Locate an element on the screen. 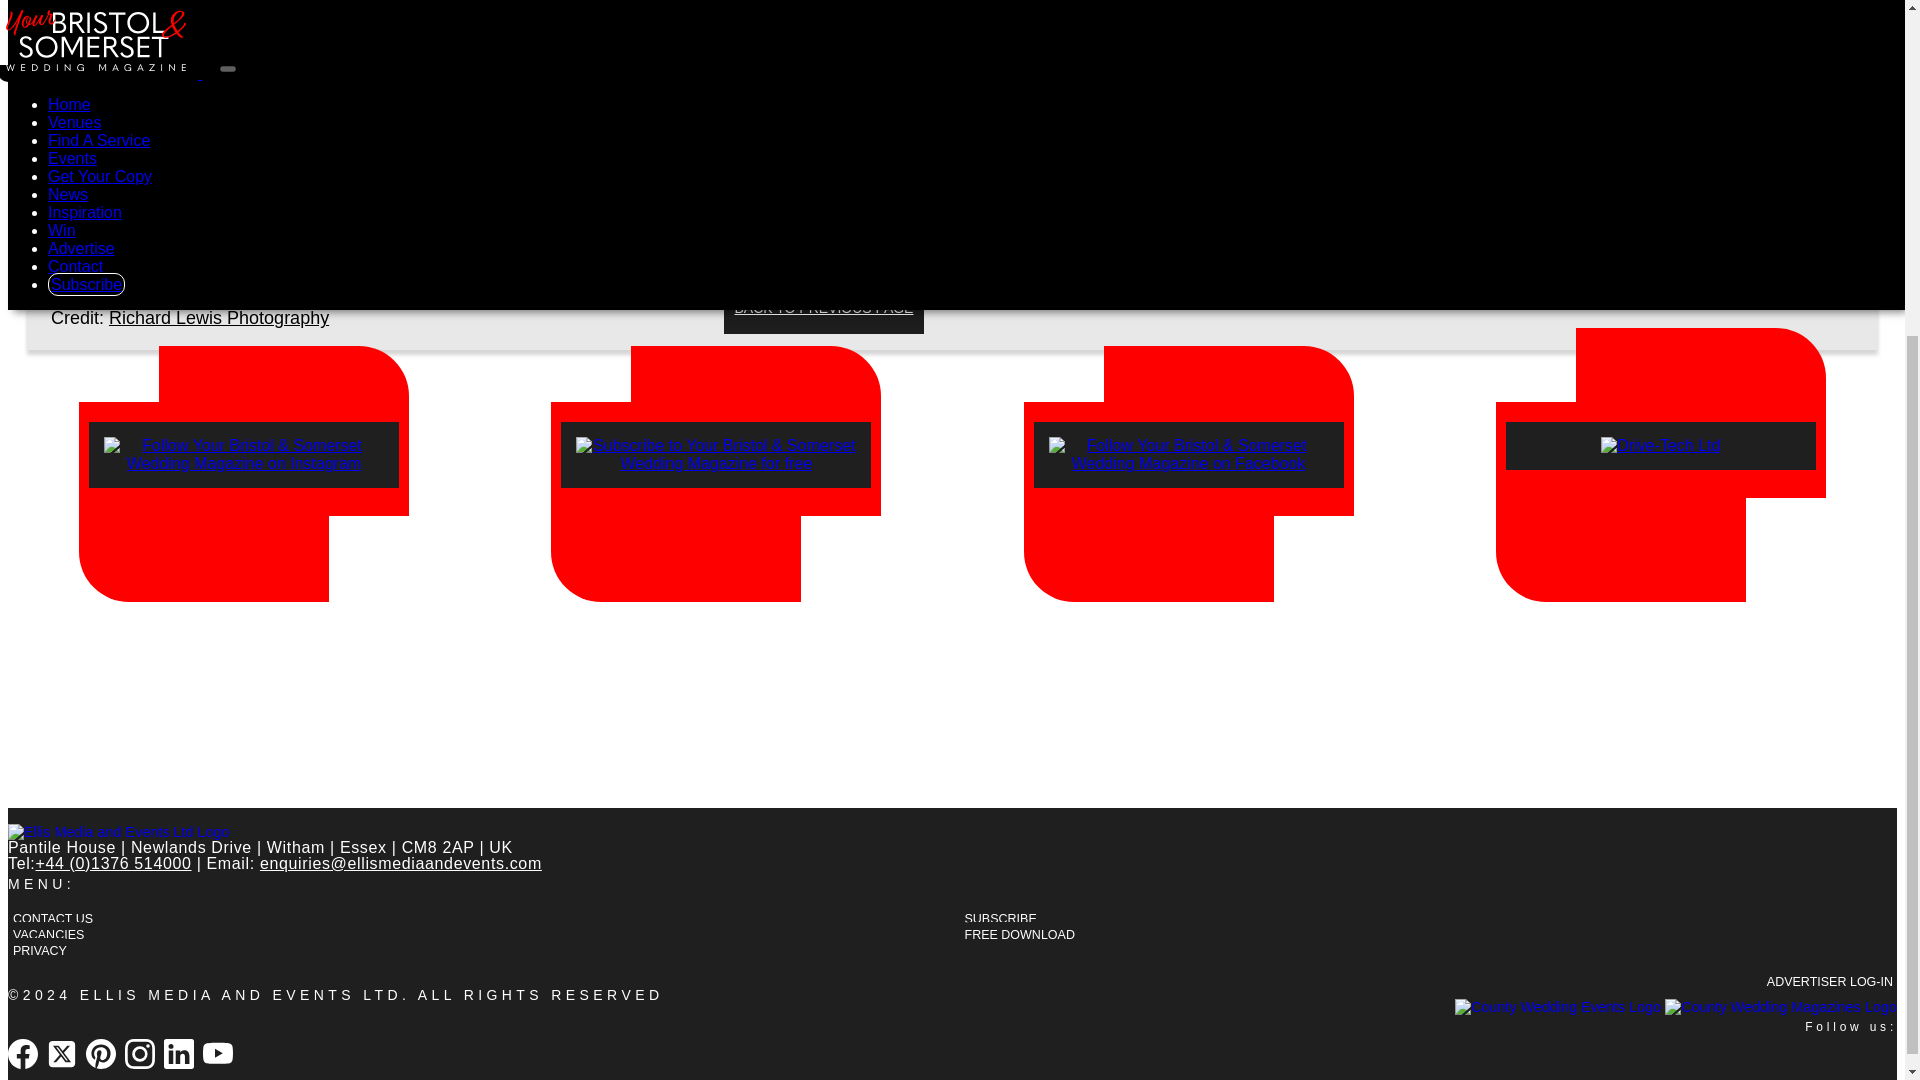  PRIVACY is located at coordinates (40, 950).